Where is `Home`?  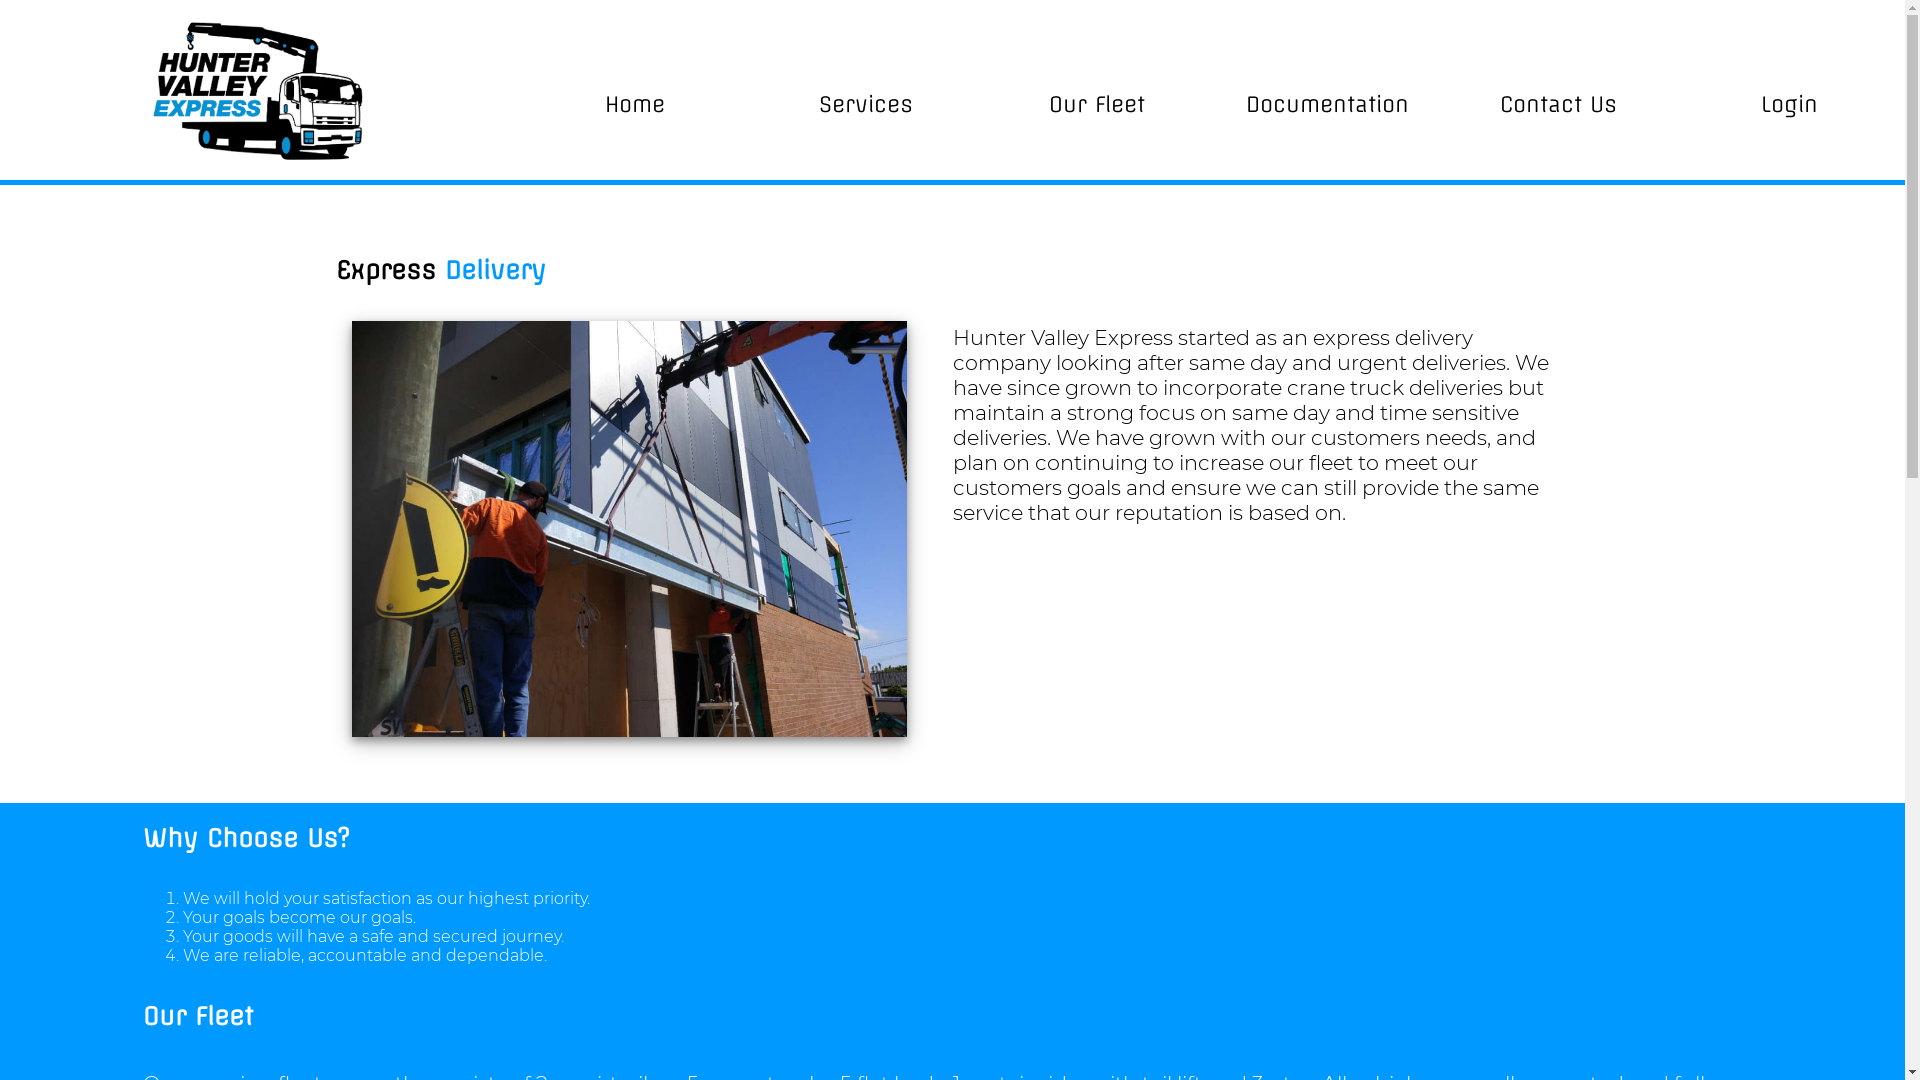 Home is located at coordinates (635, 104).